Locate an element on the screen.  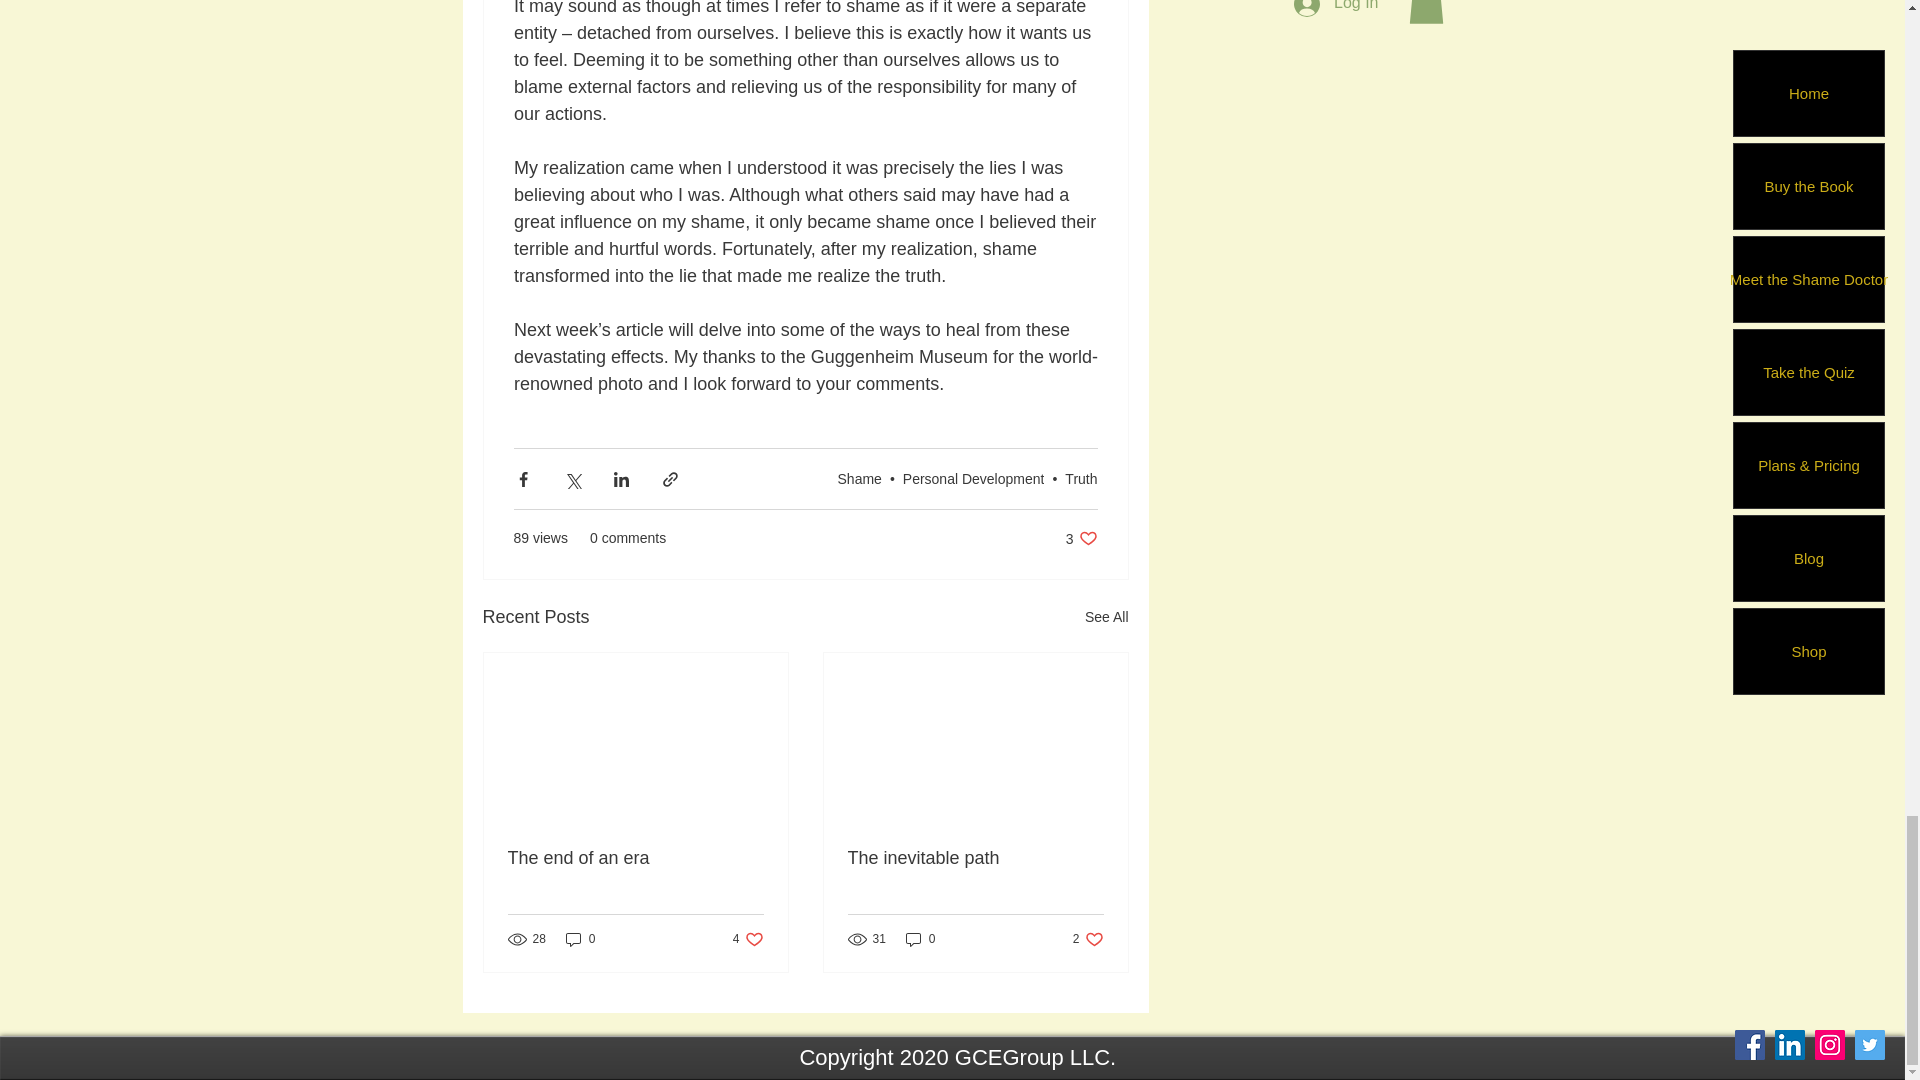
Truth is located at coordinates (859, 478).